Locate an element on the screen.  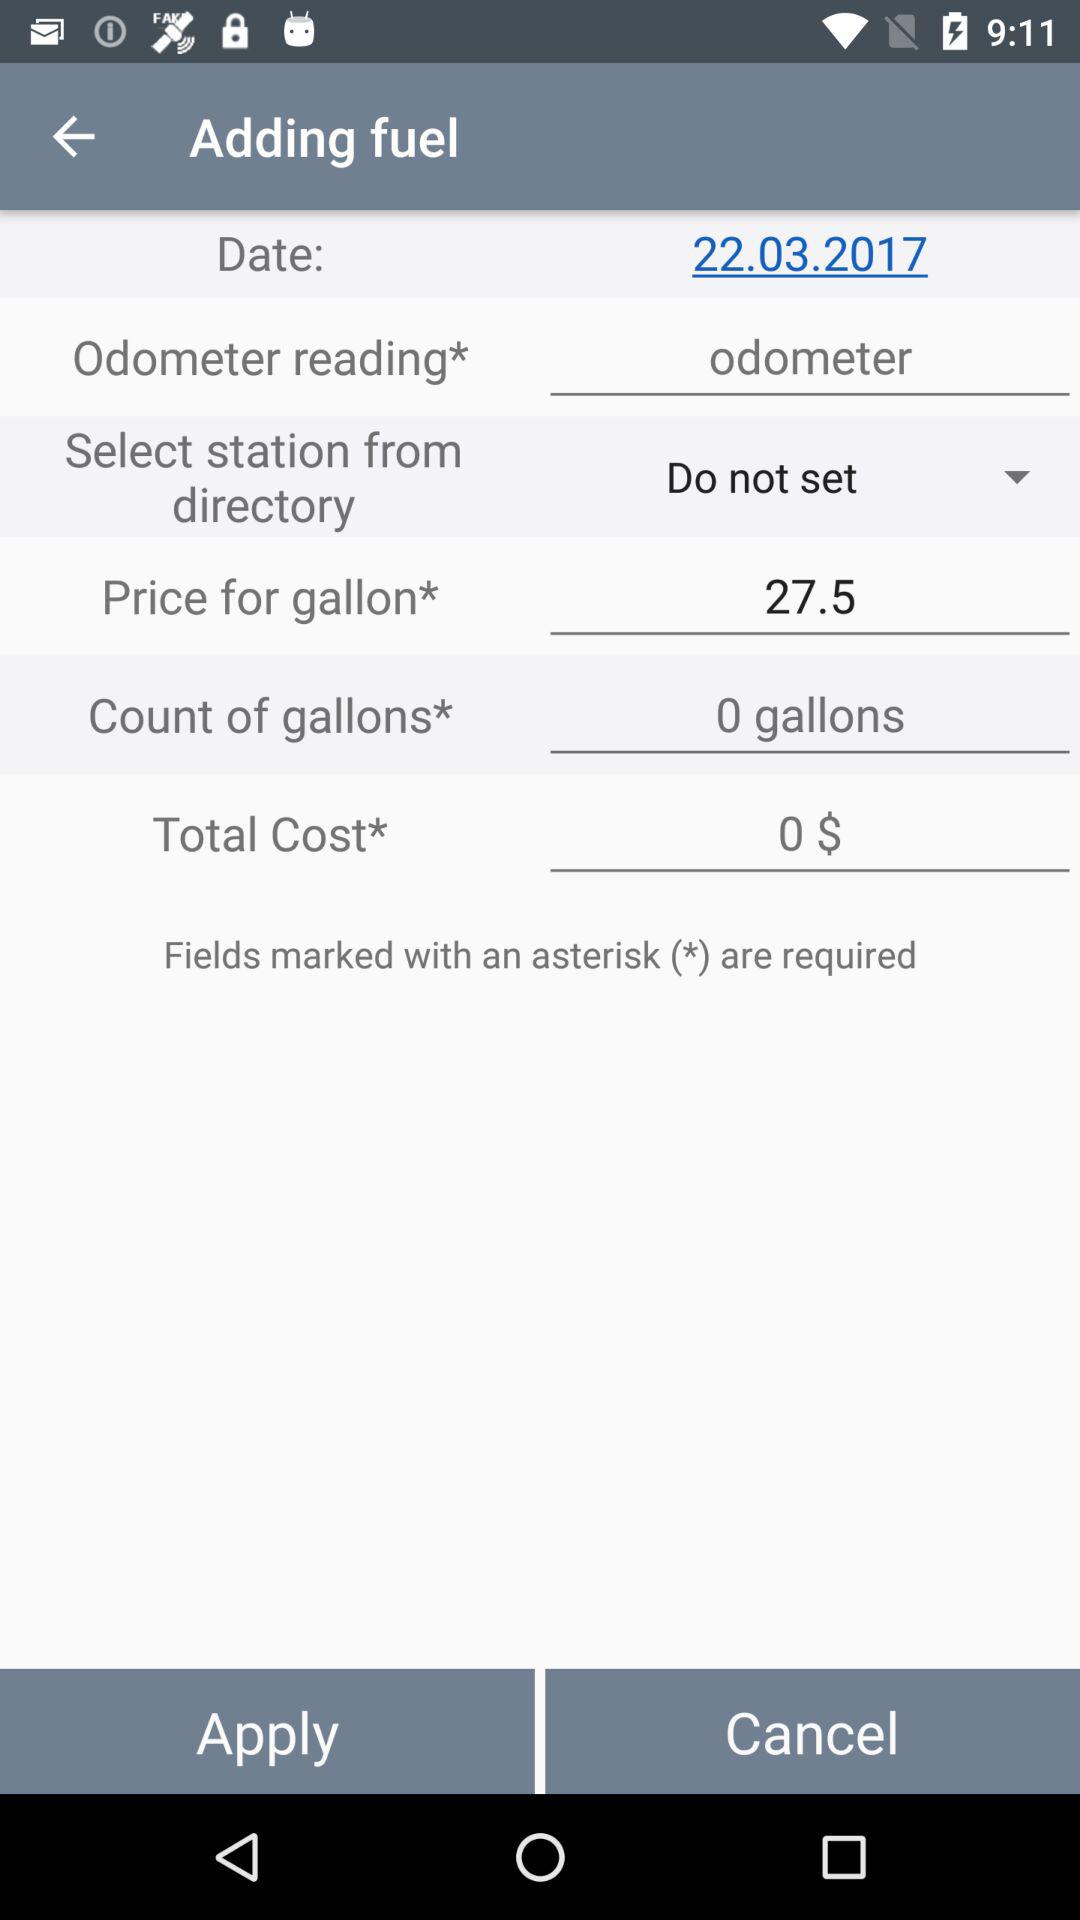
insert gallons is located at coordinates (810, 714).